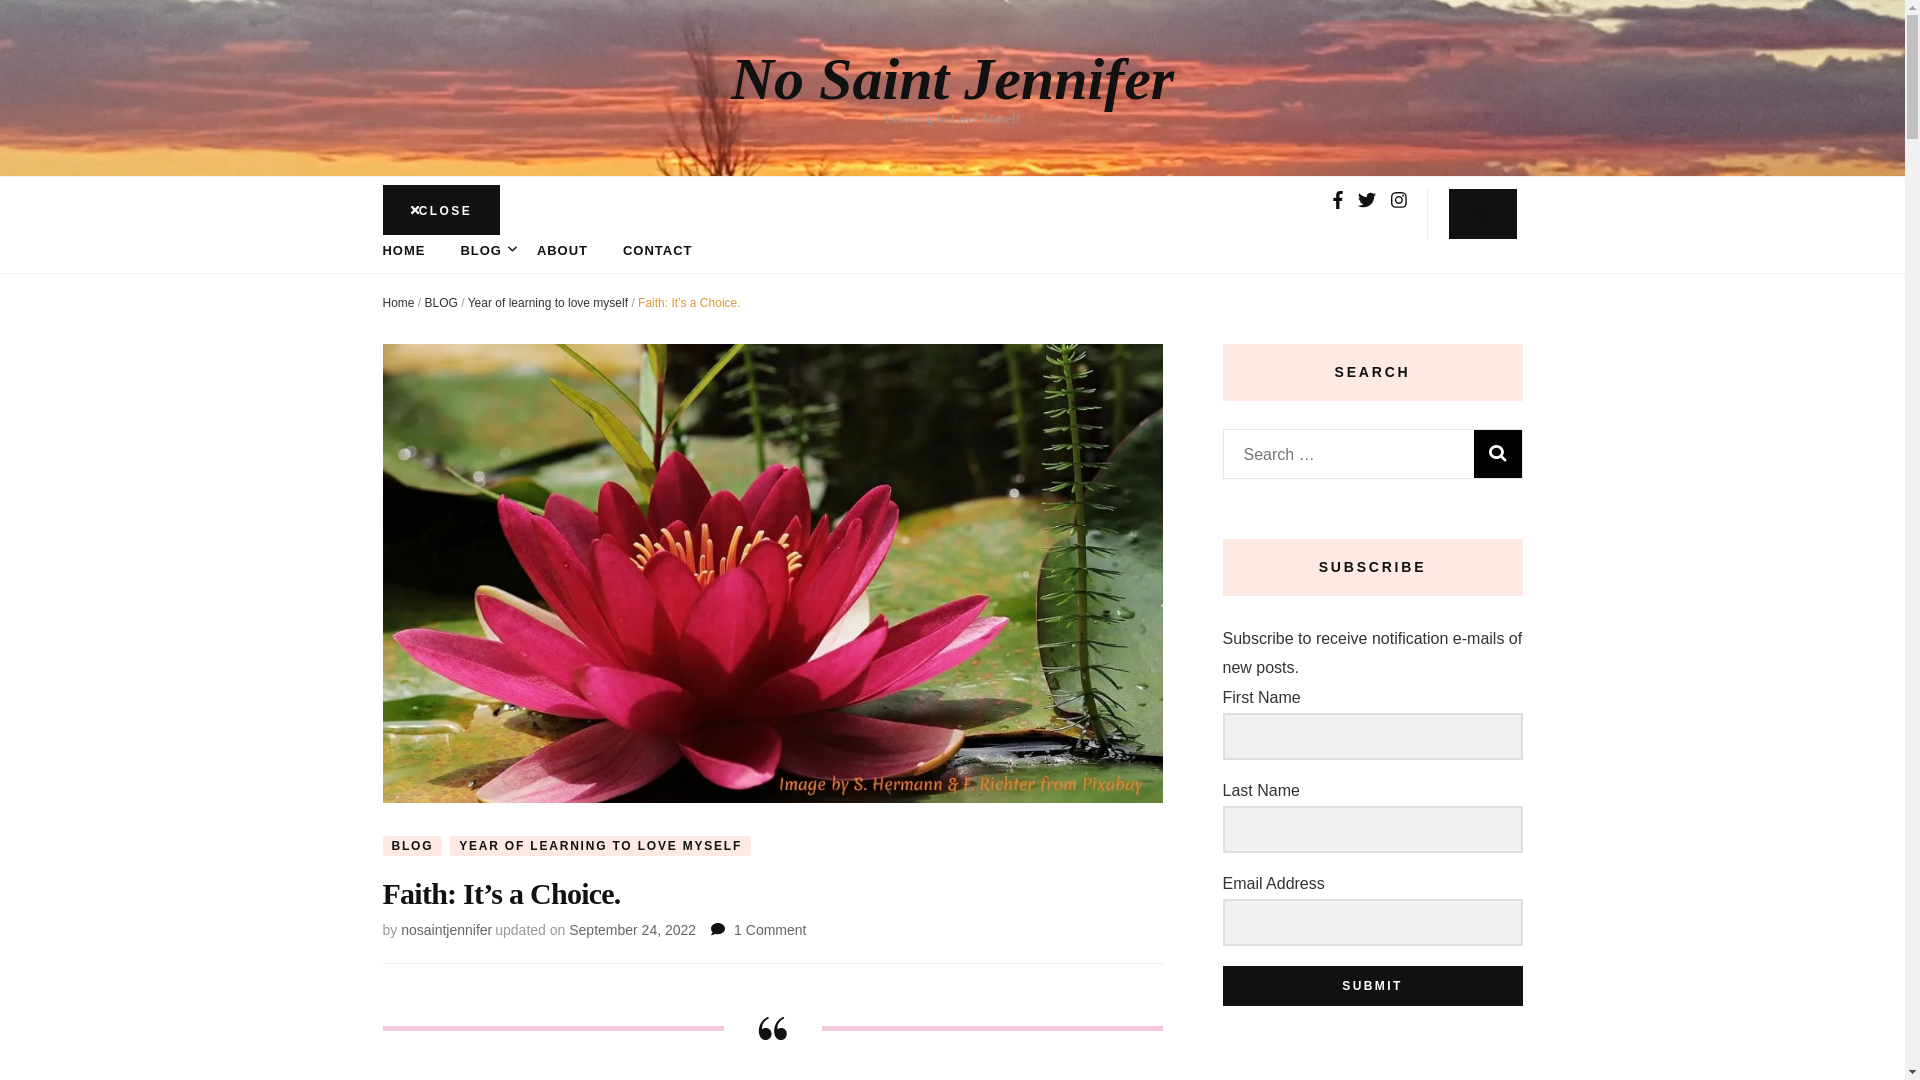 This screenshot has height=1080, width=1920. What do you see at coordinates (952, 79) in the screenshot?
I see `No Saint Jennifer` at bounding box center [952, 79].